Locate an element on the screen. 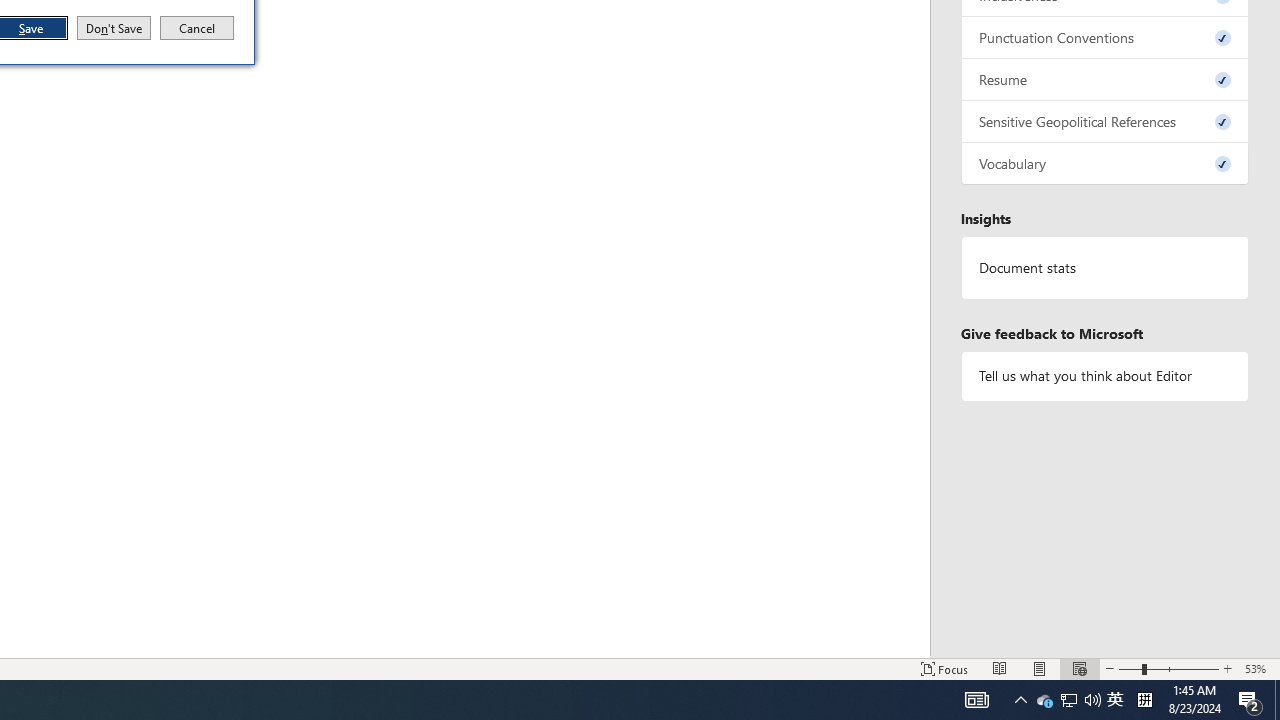  Tell us what you think about Editor is located at coordinates (1069, 700).